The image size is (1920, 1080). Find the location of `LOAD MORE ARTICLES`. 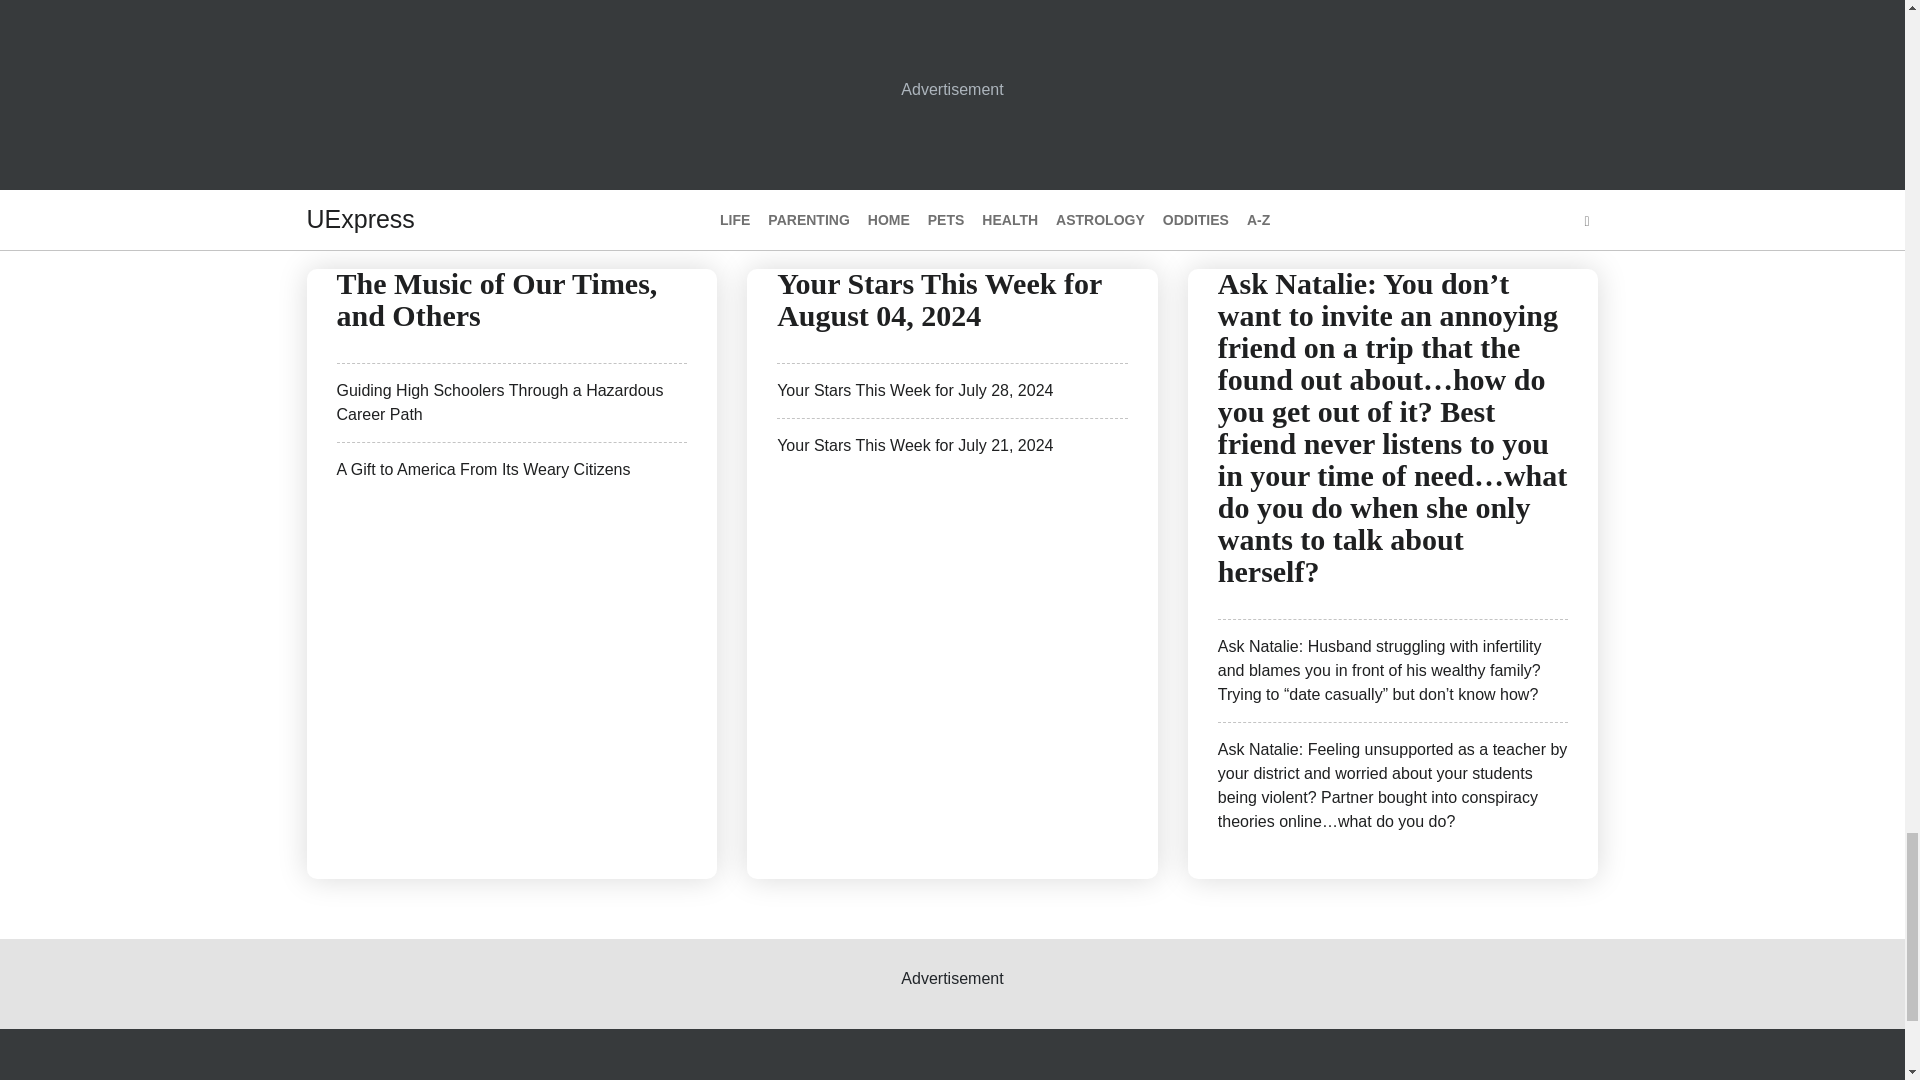

LOAD MORE ARTICLES is located at coordinates (952, 100).